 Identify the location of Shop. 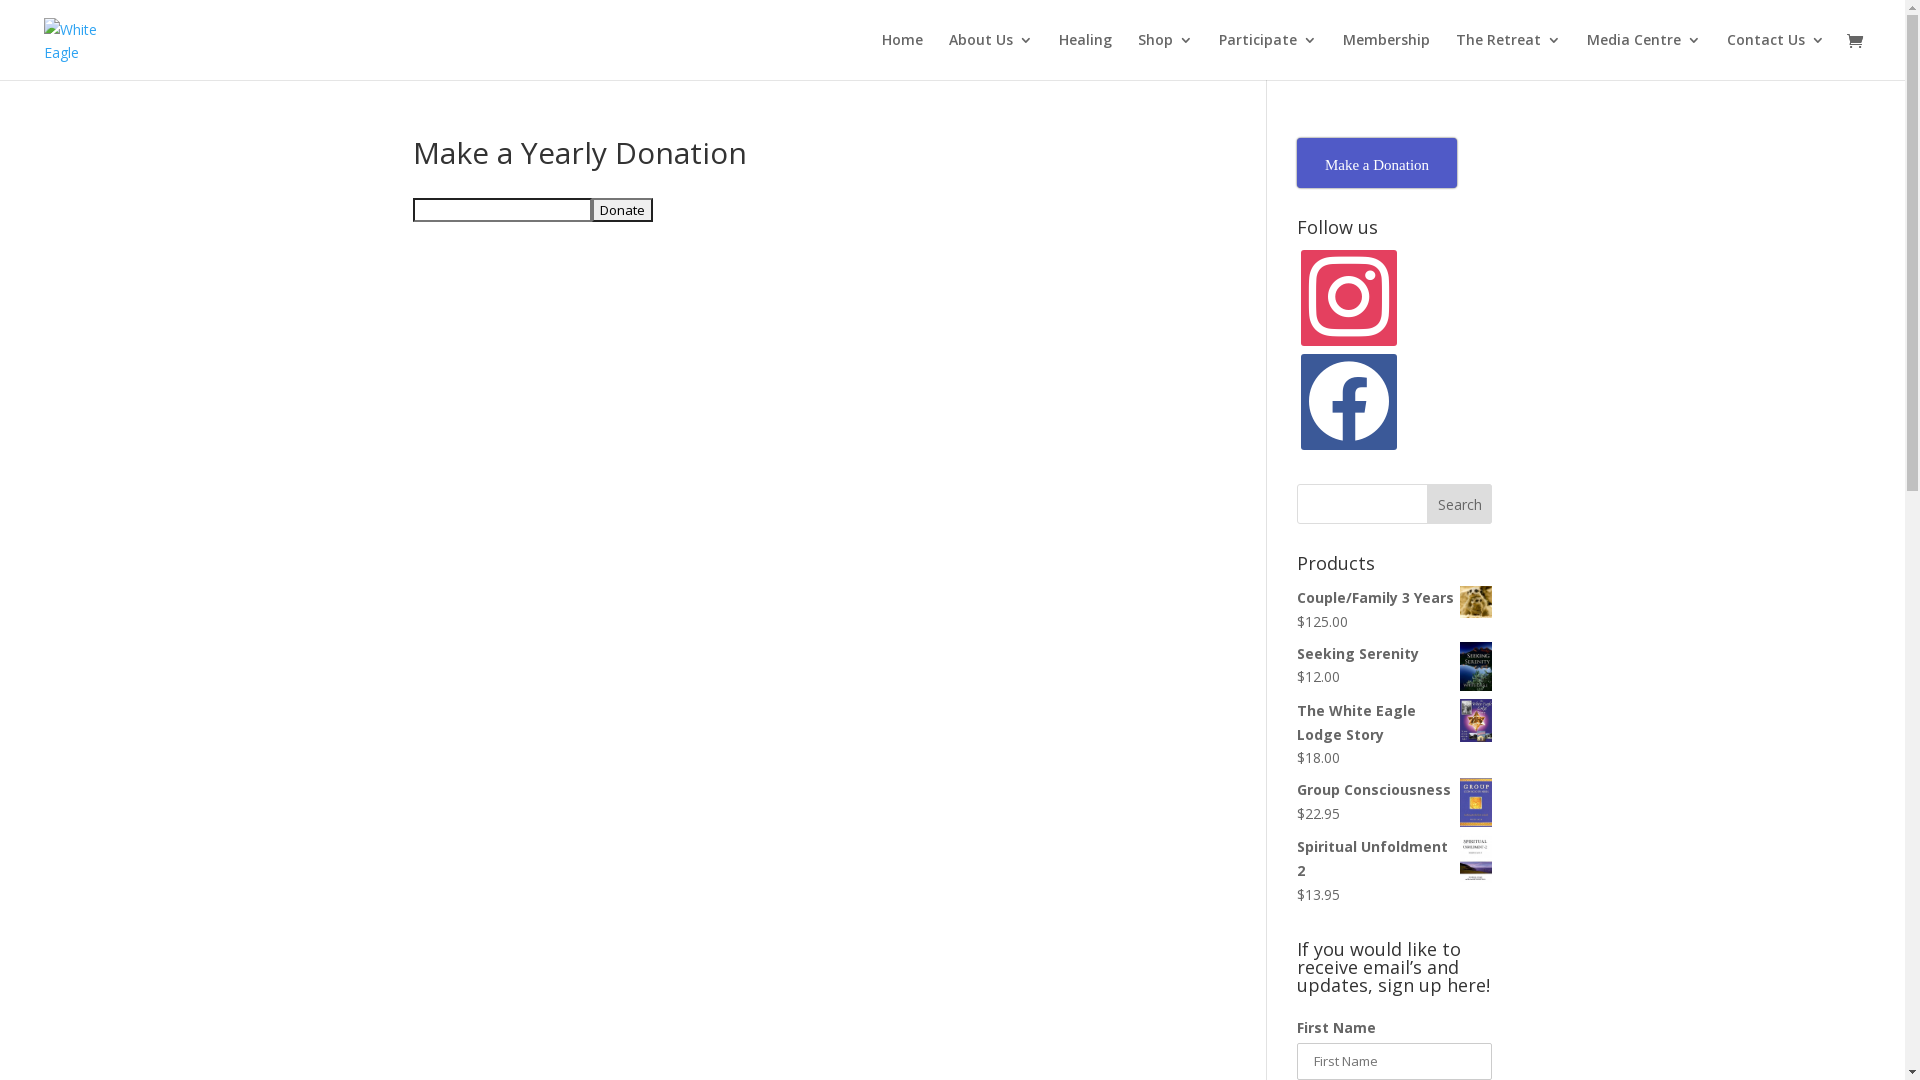
(1166, 56).